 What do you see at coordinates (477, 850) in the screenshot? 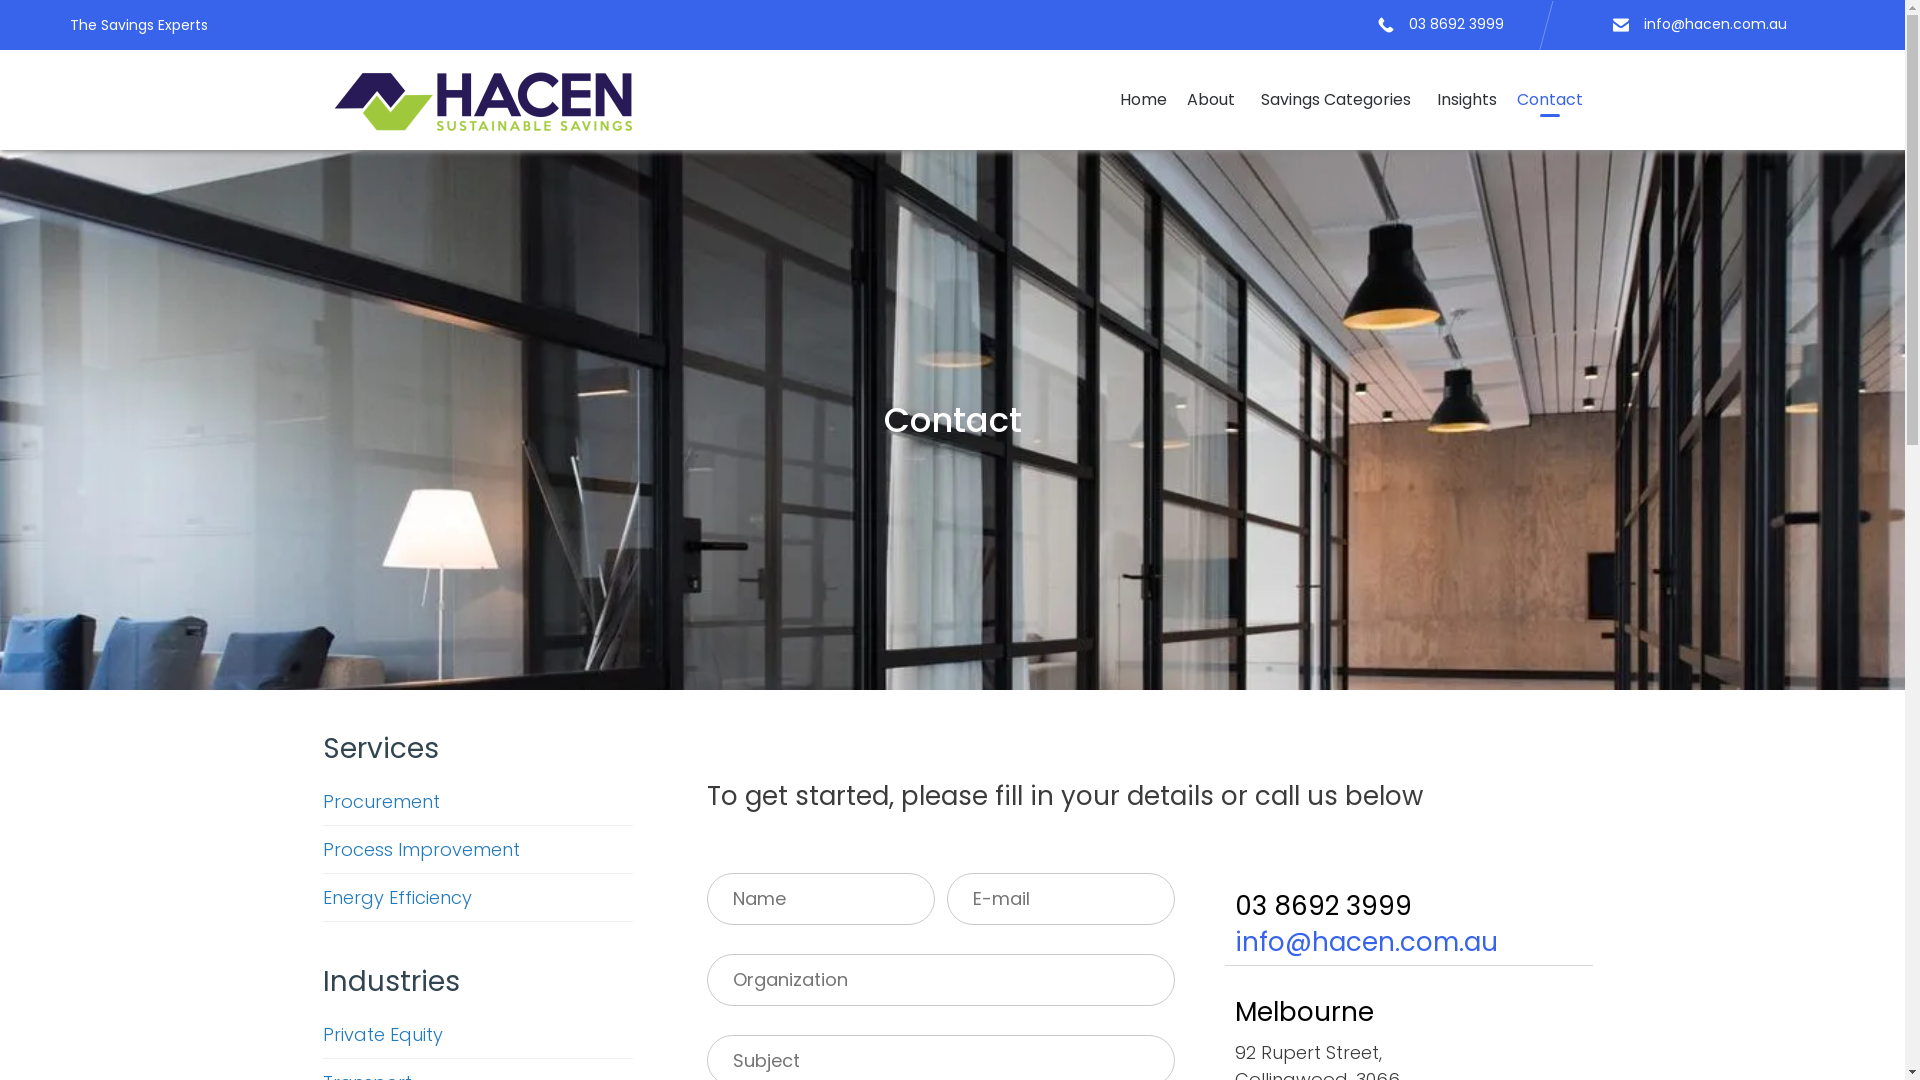
I see `Process Improvement` at bounding box center [477, 850].